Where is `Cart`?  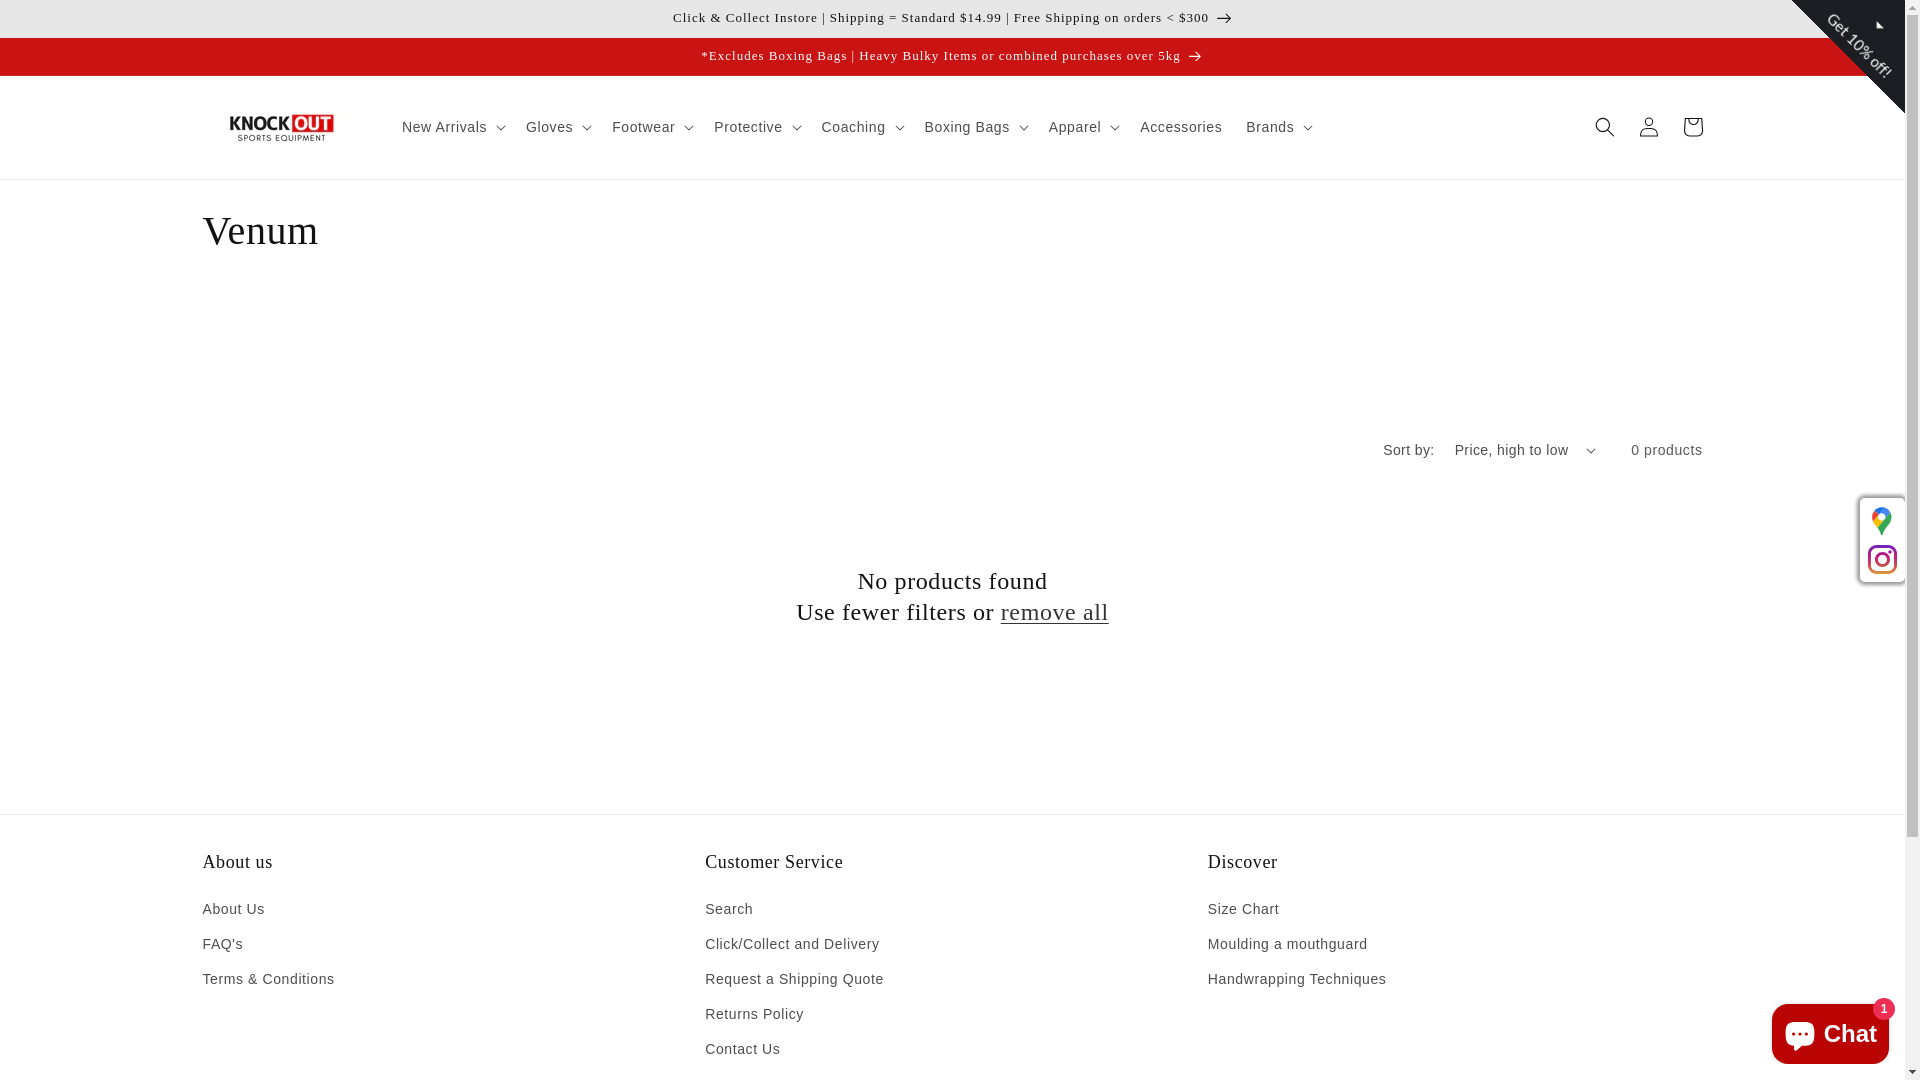
Cart is located at coordinates (1692, 127).